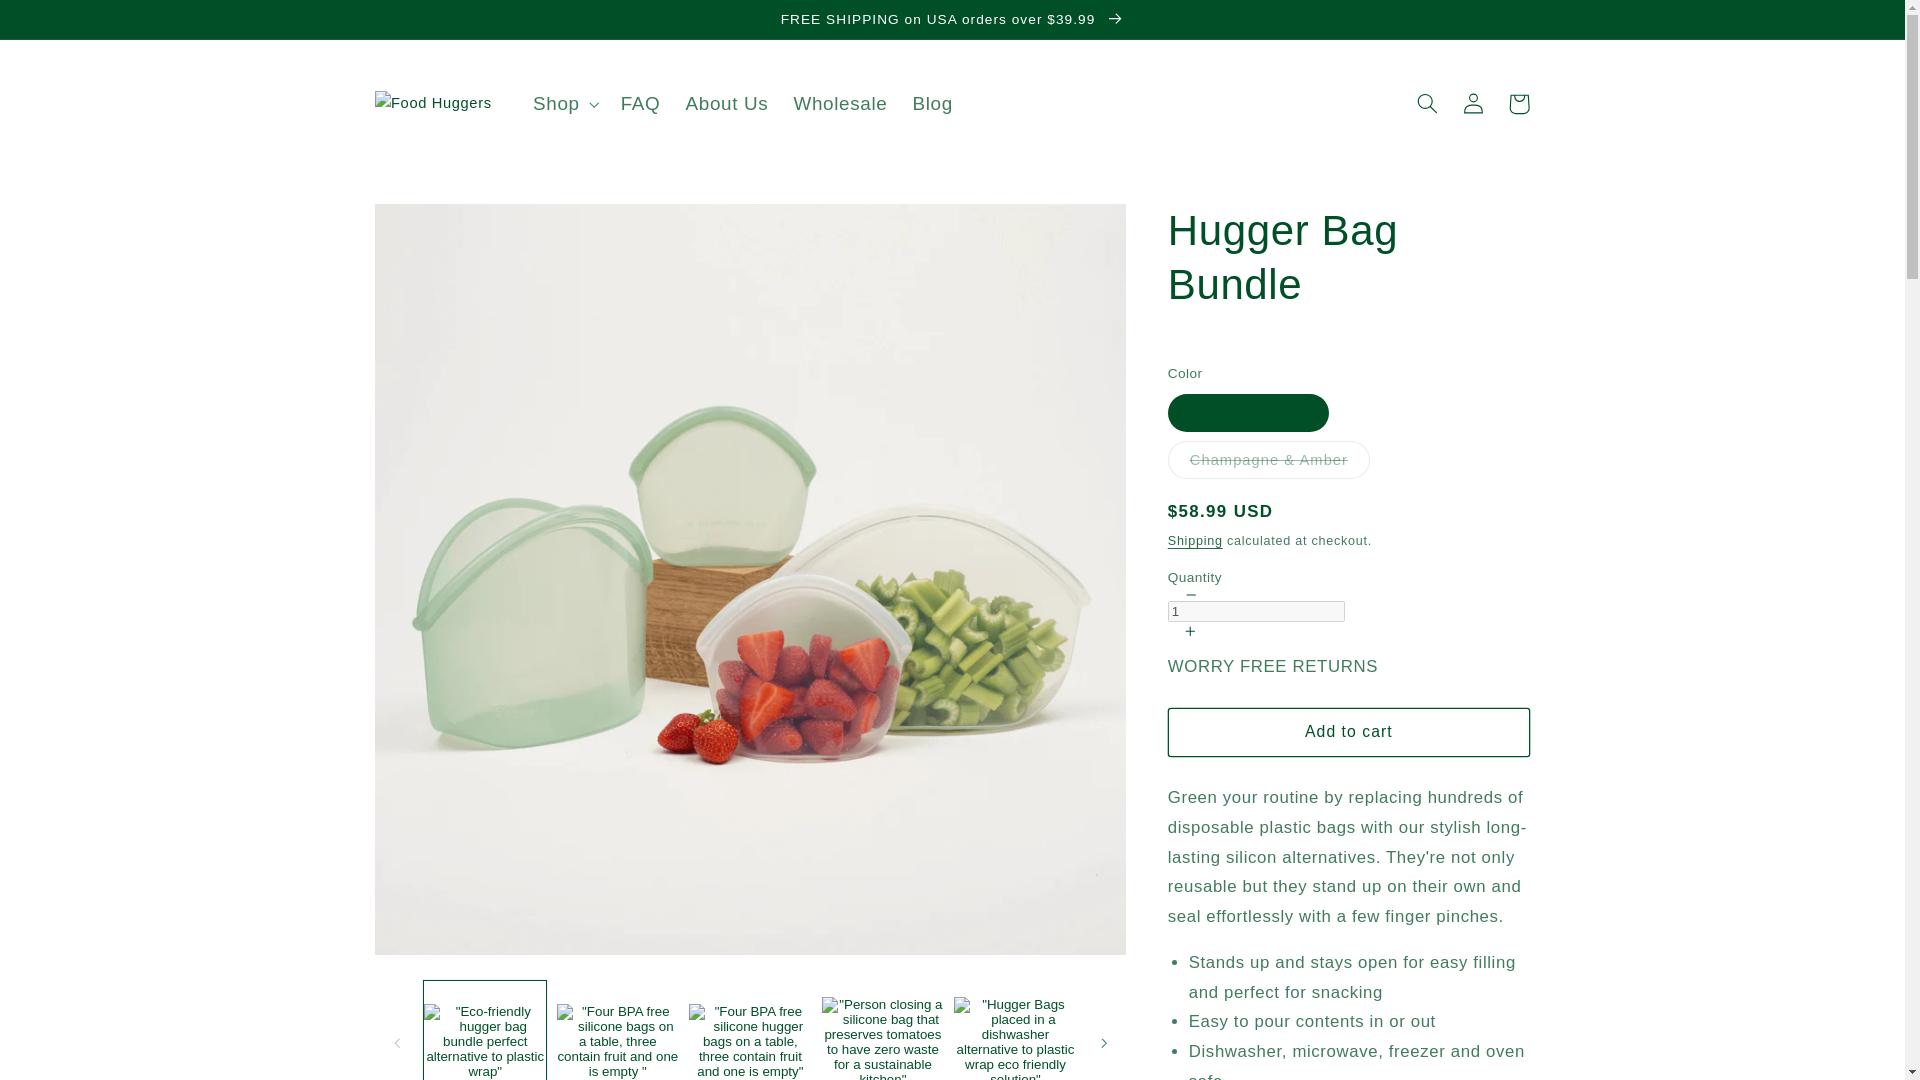  What do you see at coordinates (1256, 611) in the screenshot?
I see `1` at bounding box center [1256, 611].